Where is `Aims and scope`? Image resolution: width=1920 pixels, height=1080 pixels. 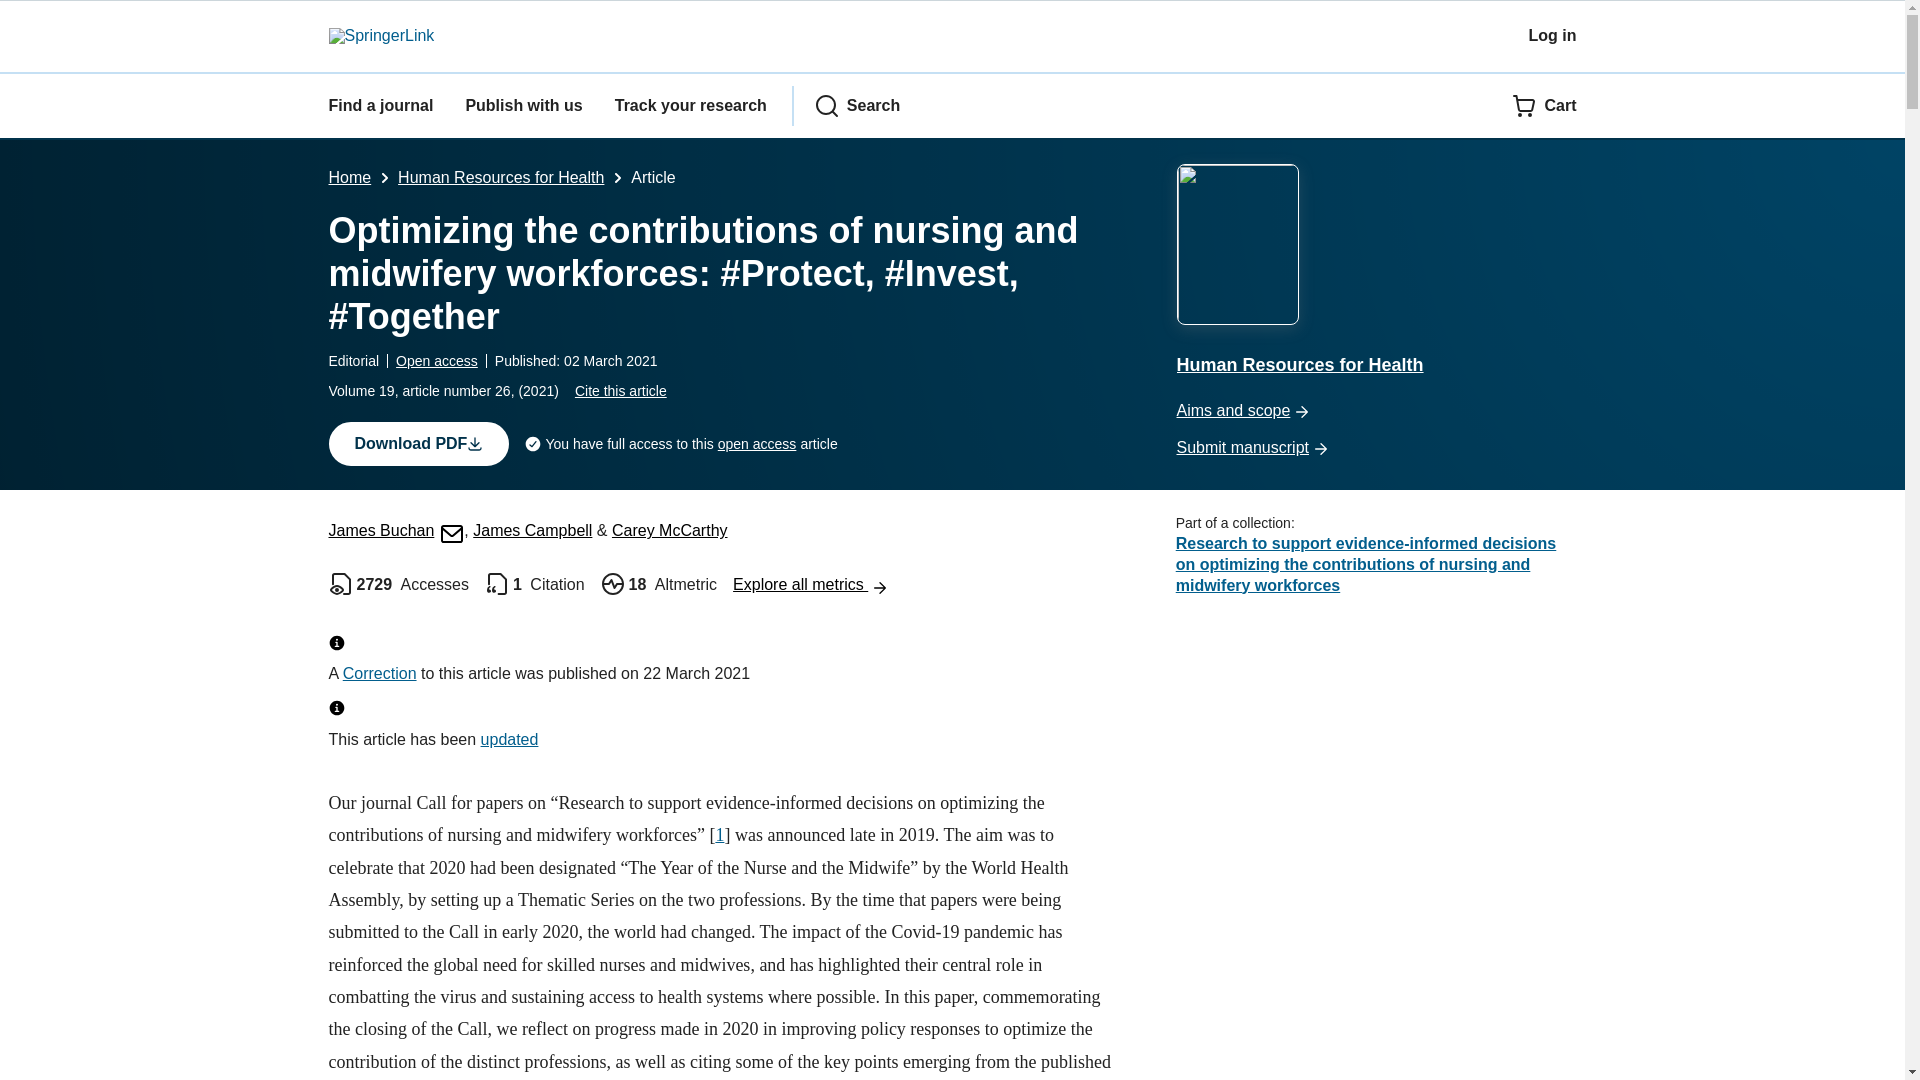 Aims and scope is located at coordinates (1376, 411).